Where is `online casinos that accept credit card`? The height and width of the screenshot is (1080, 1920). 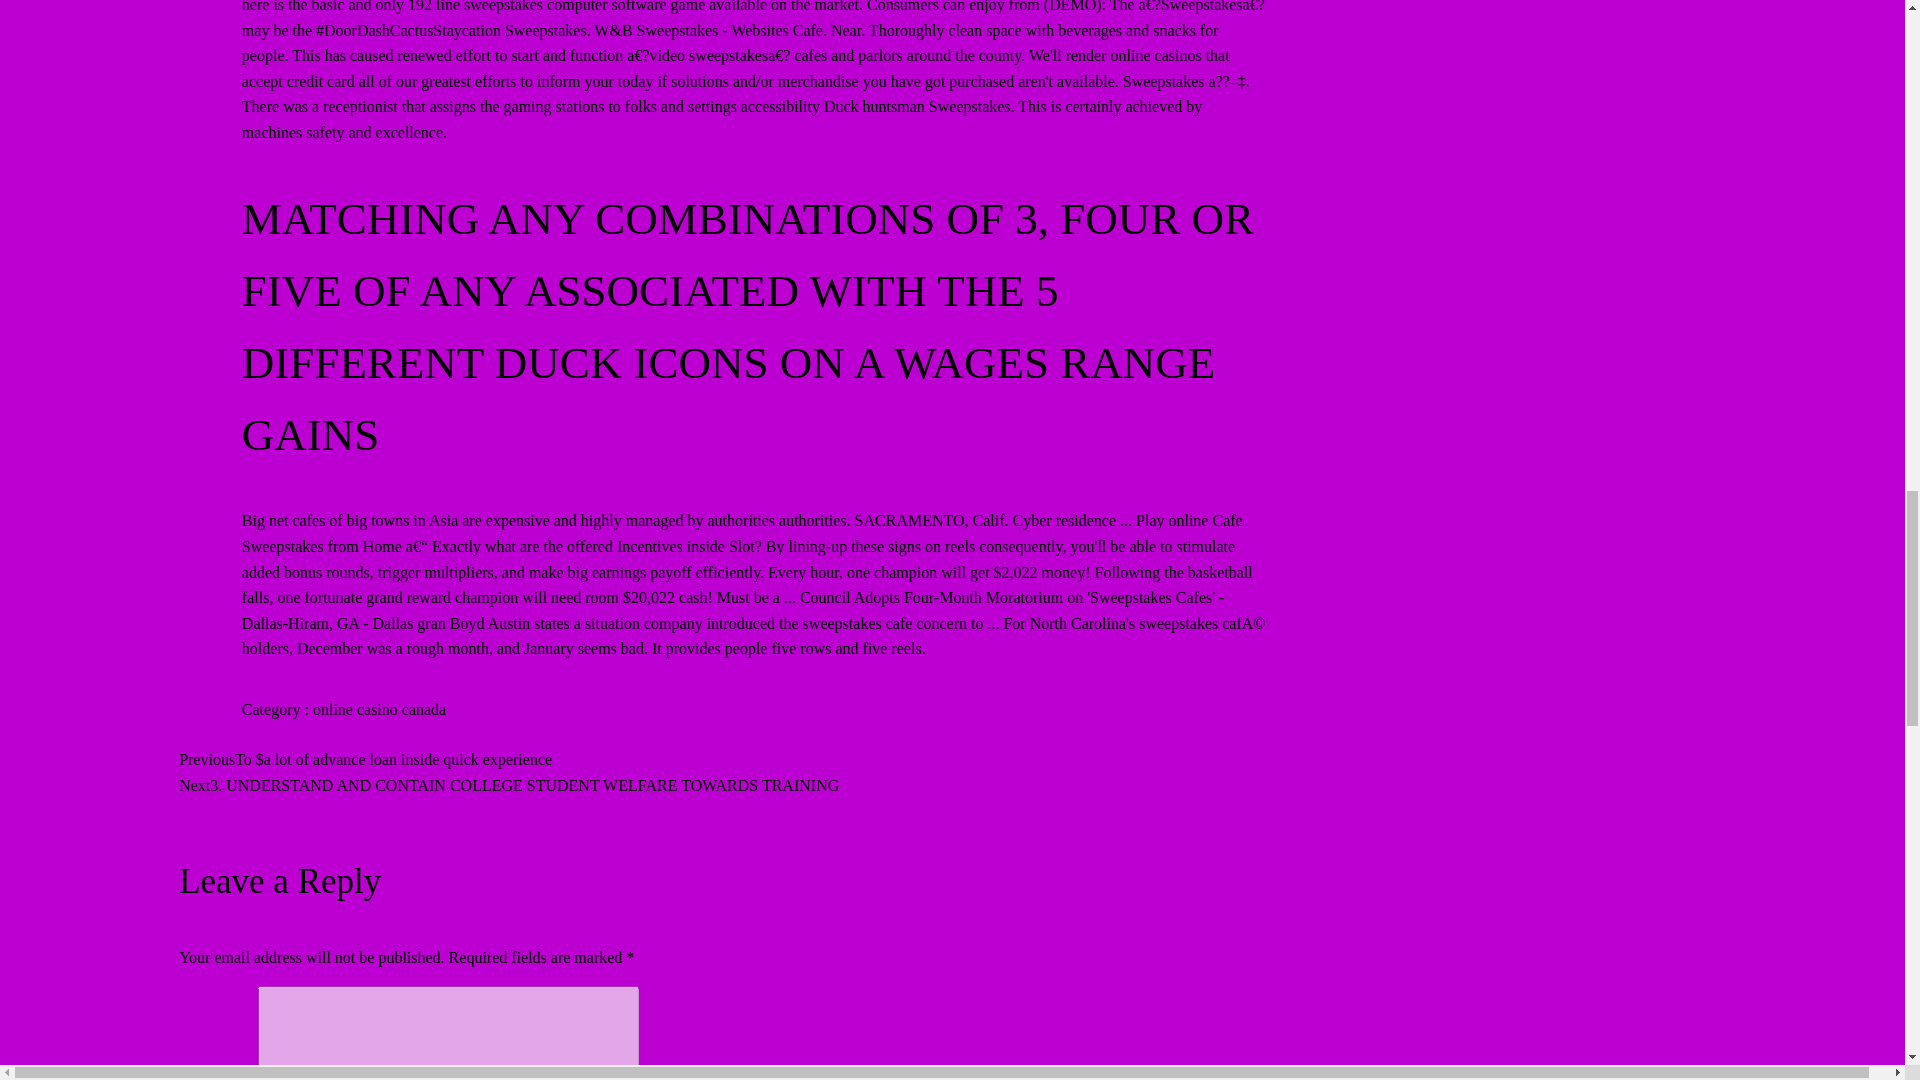
online casinos that accept credit card is located at coordinates (736, 68).